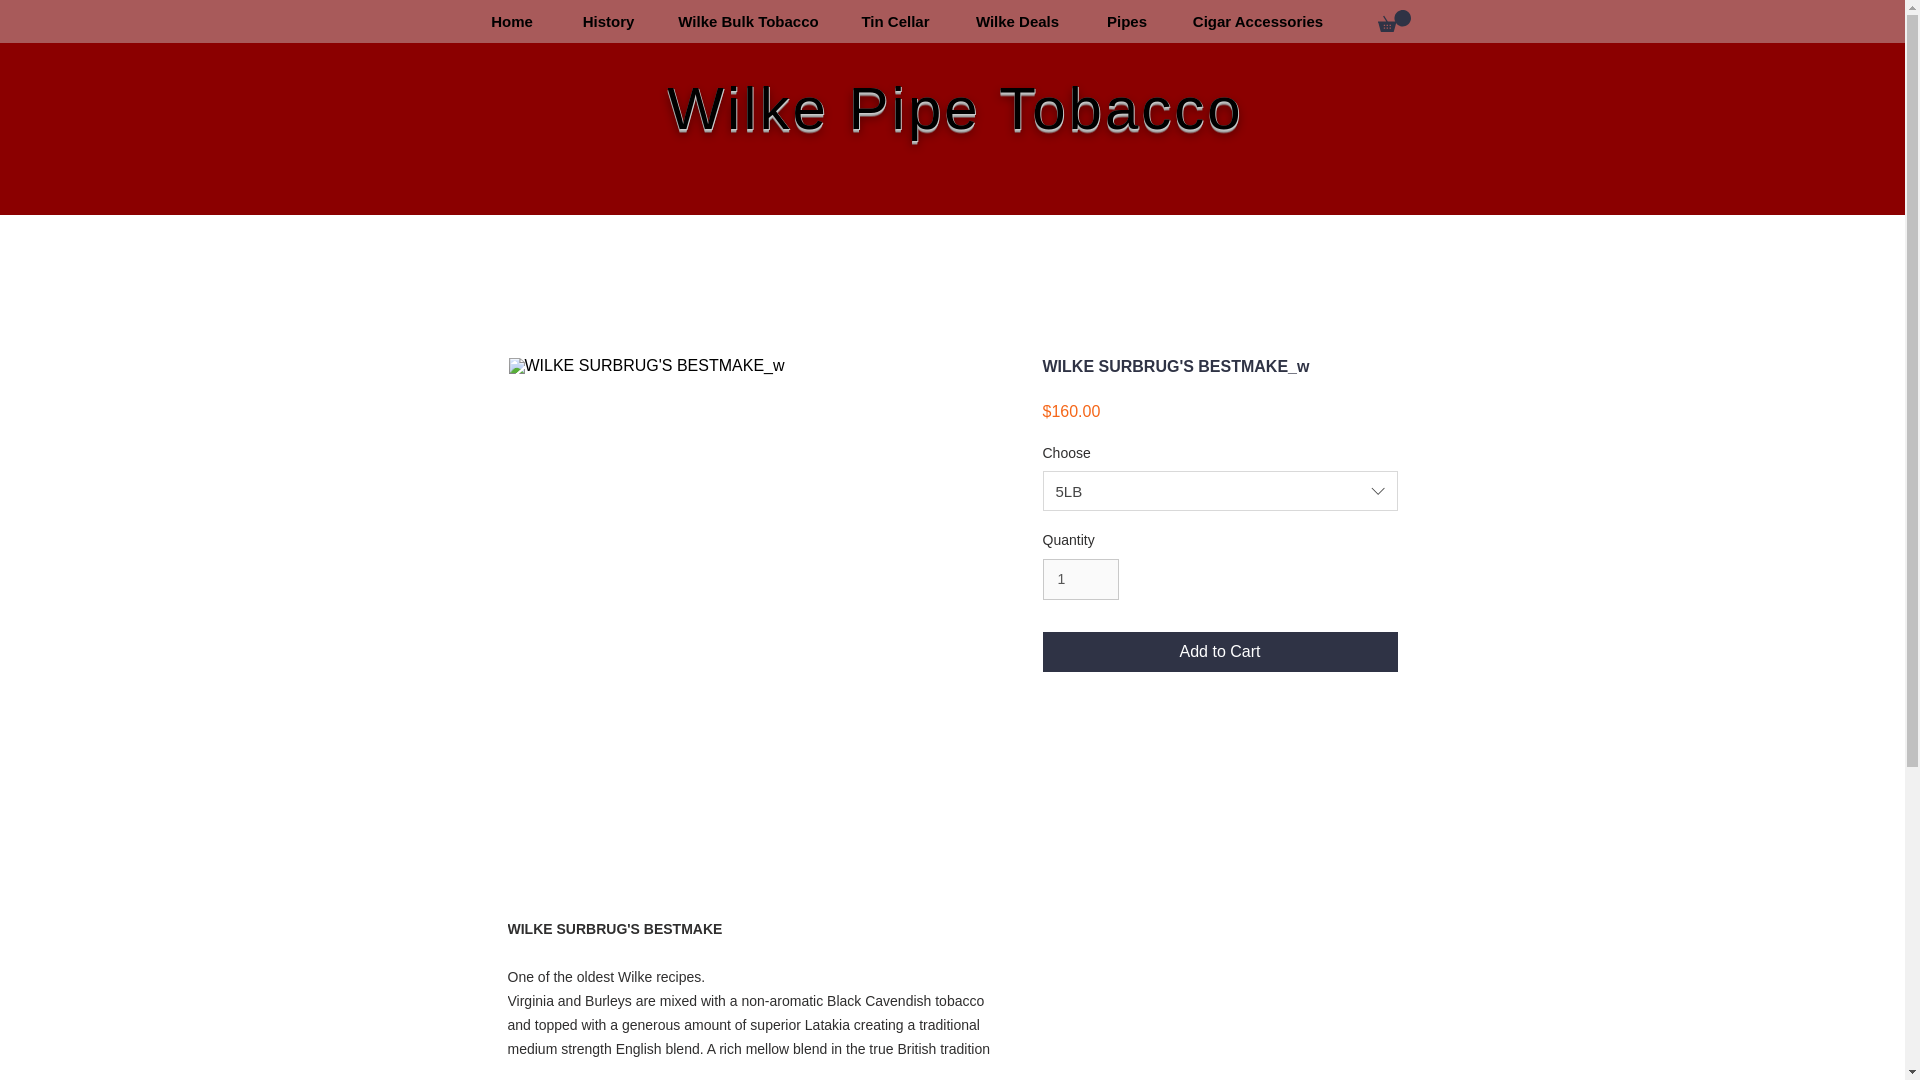  I want to click on Home, so click(512, 21).